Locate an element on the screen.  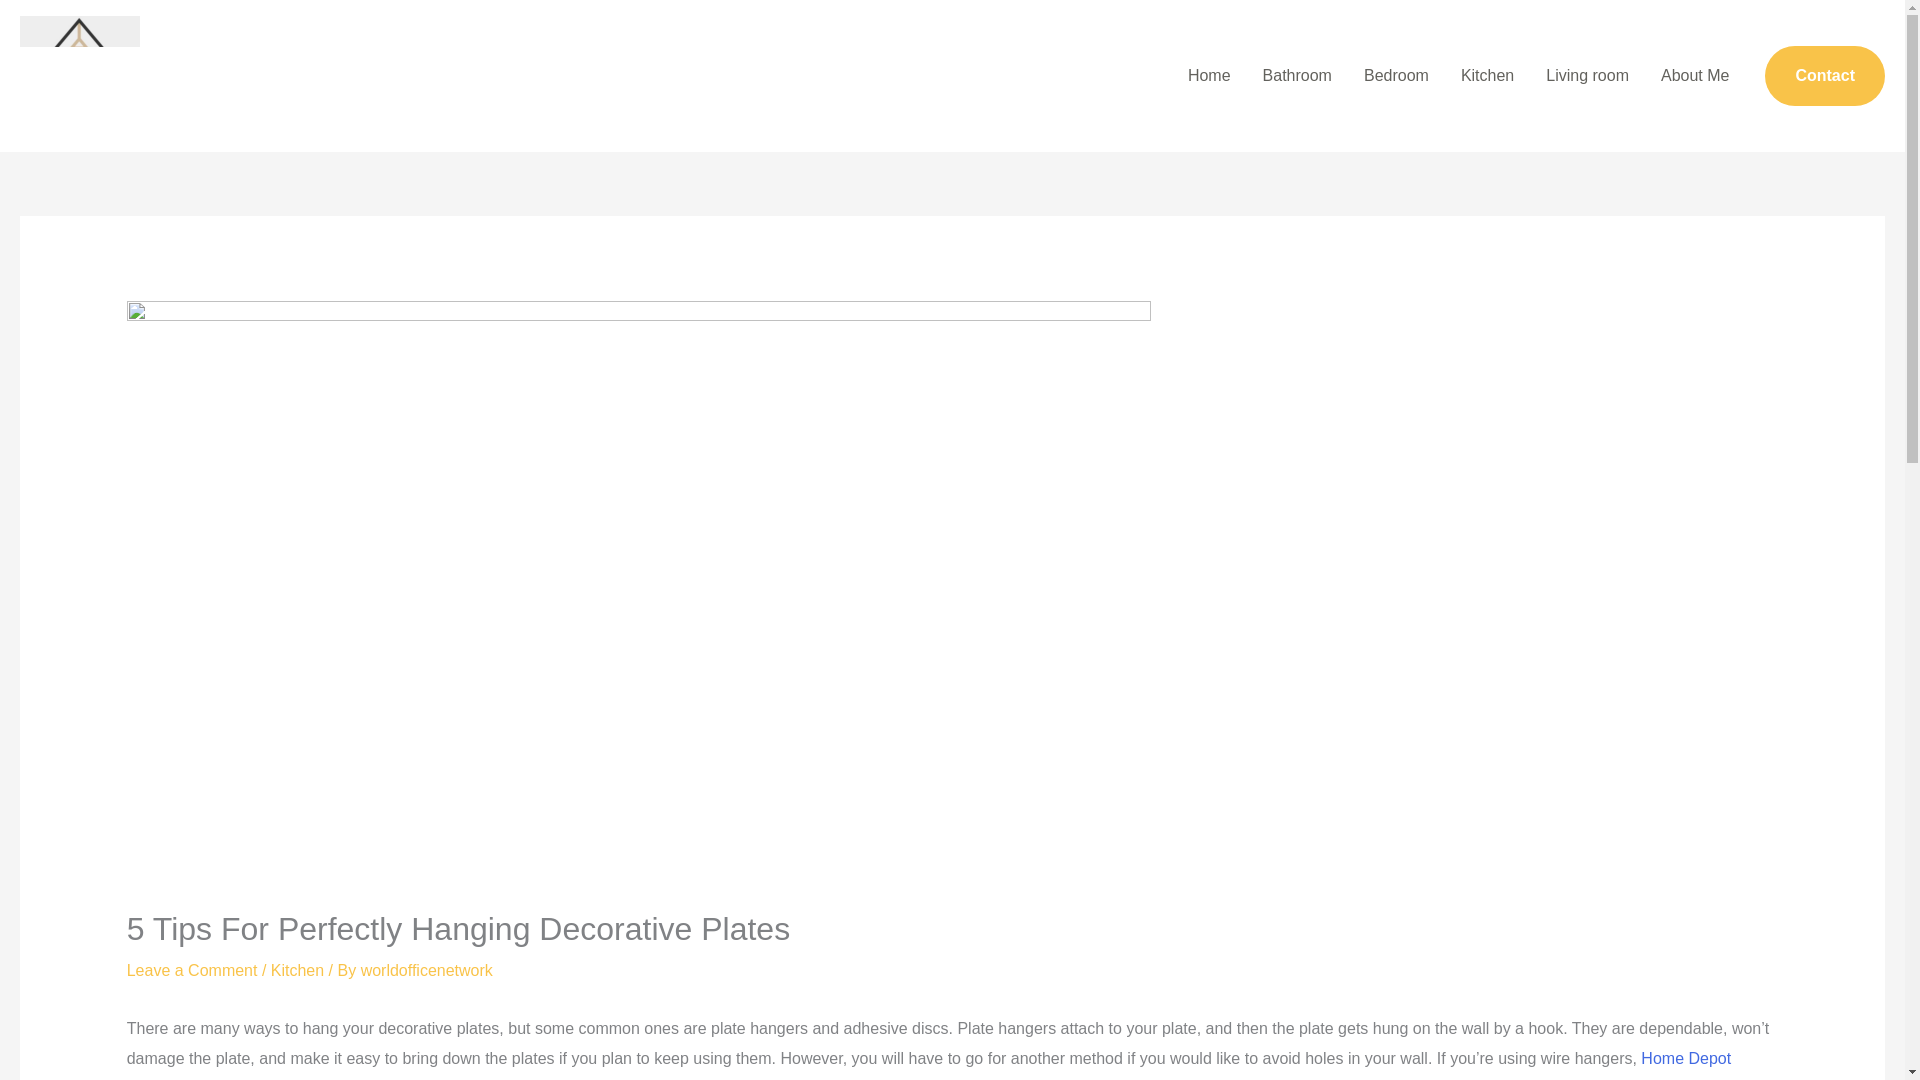
Bedroom is located at coordinates (1396, 76).